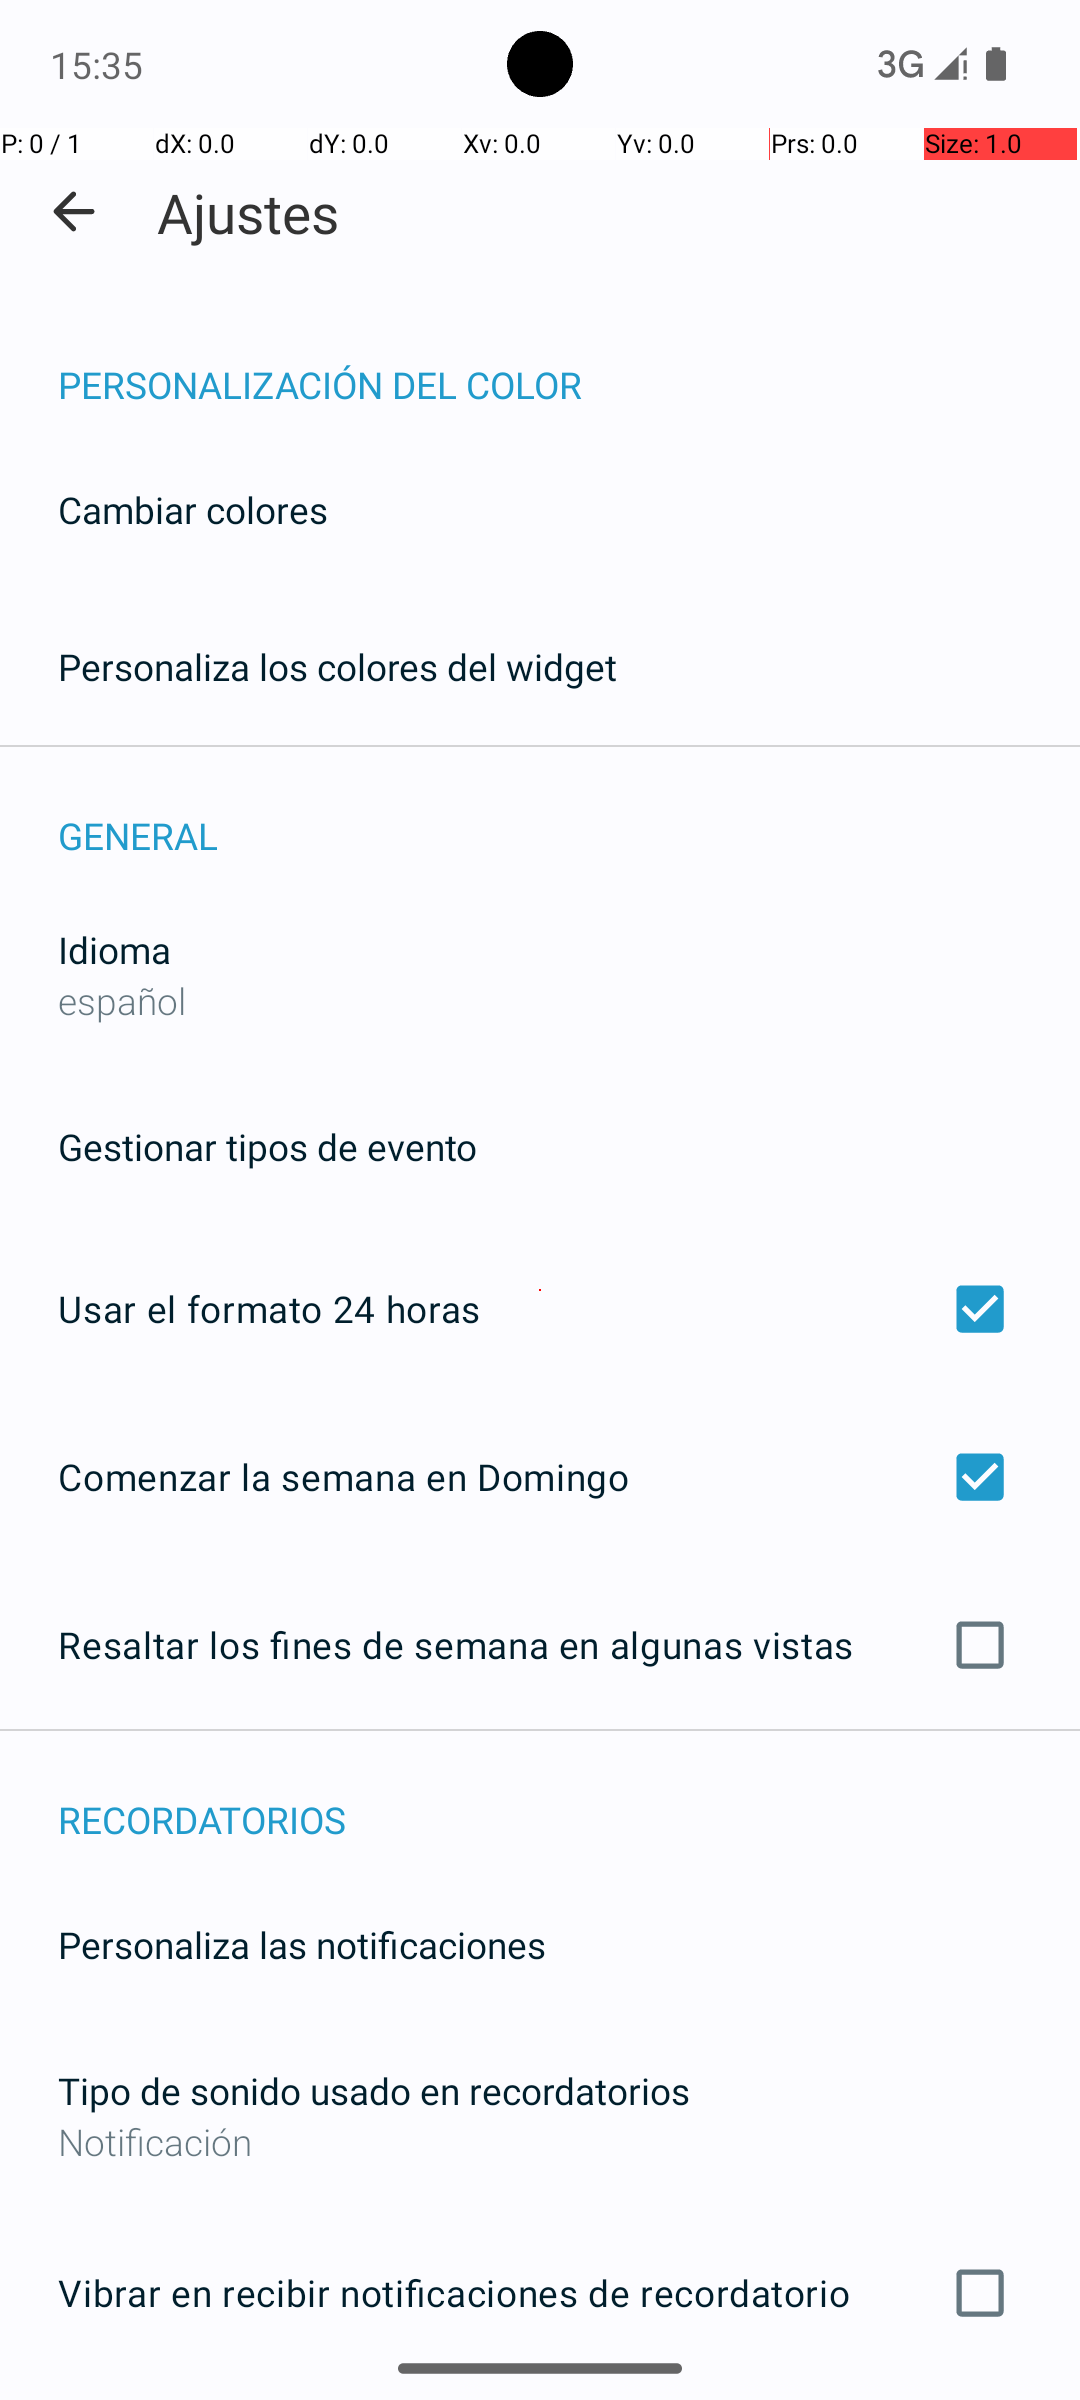 This screenshot has height=2400, width=1080. I want to click on Notificación, so click(540, 2142).